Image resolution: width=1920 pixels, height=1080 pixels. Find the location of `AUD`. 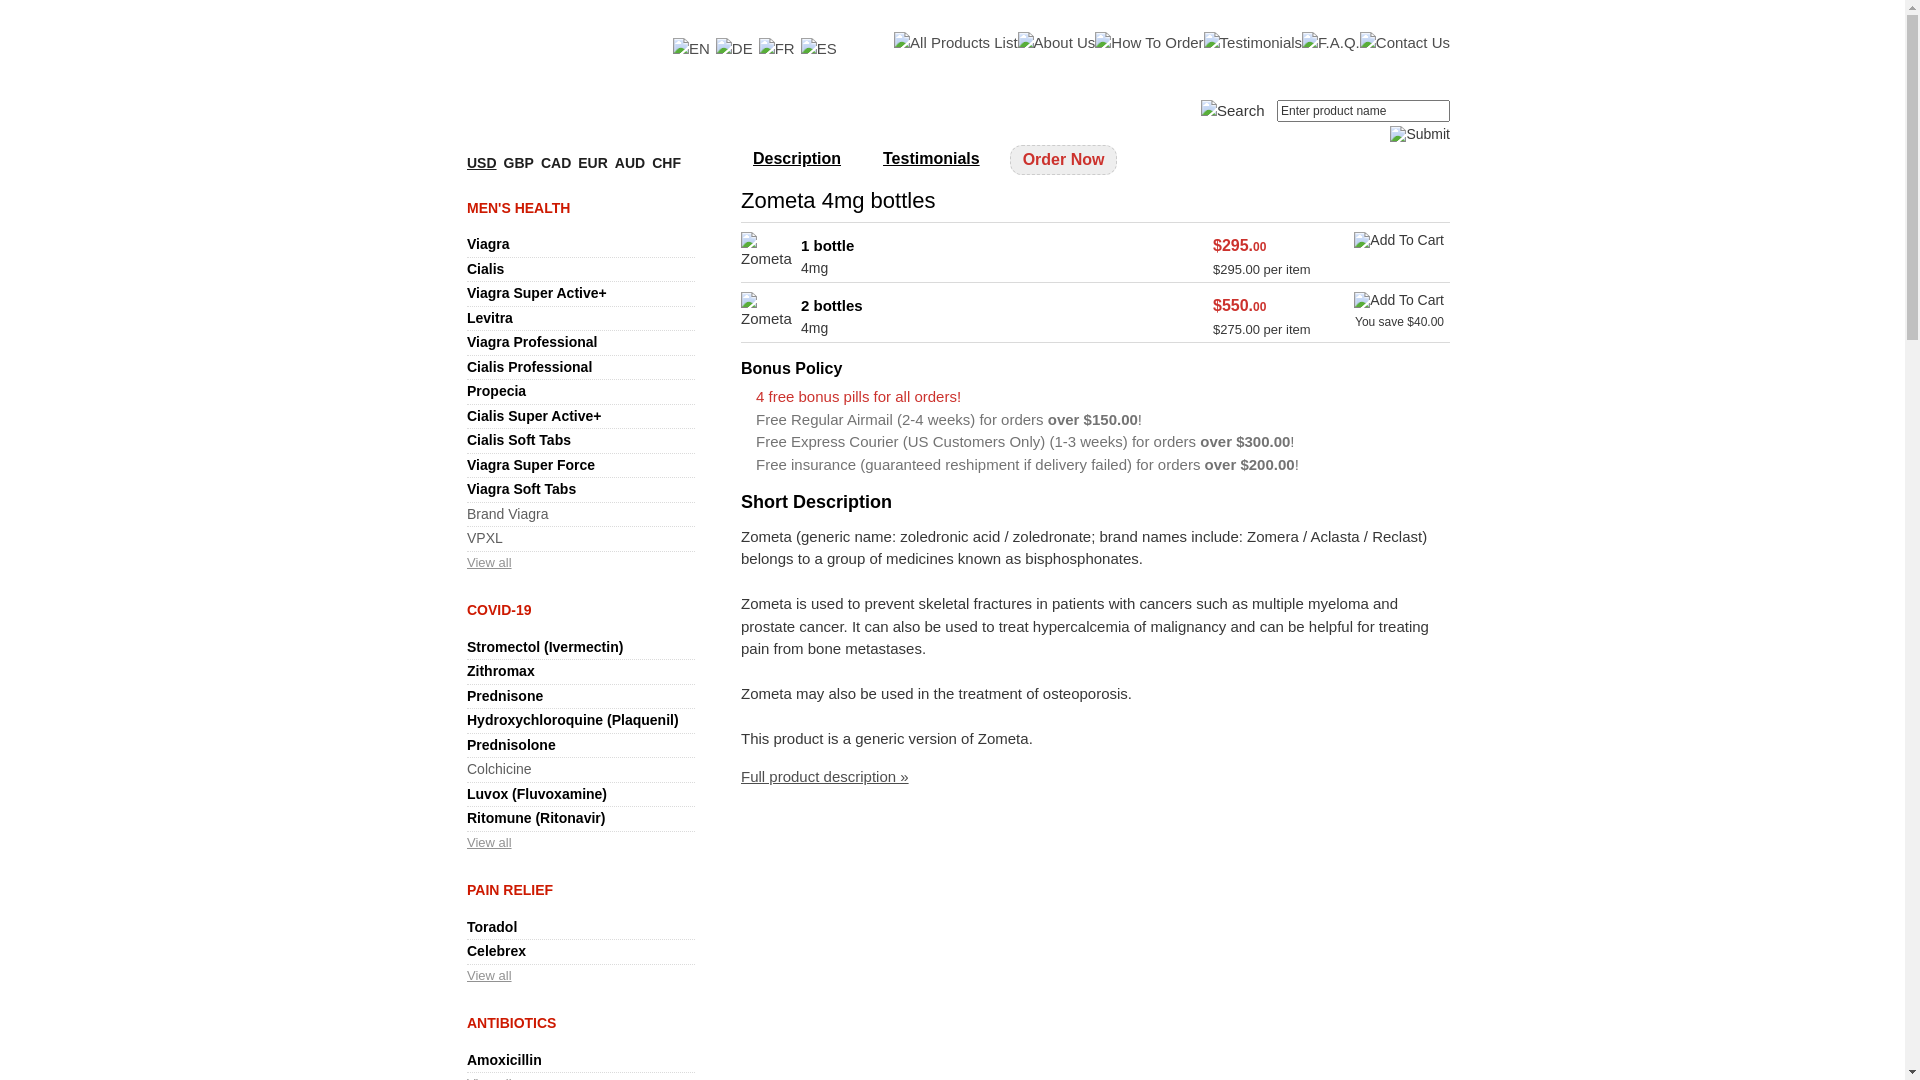

AUD is located at coordinates (630, 163).